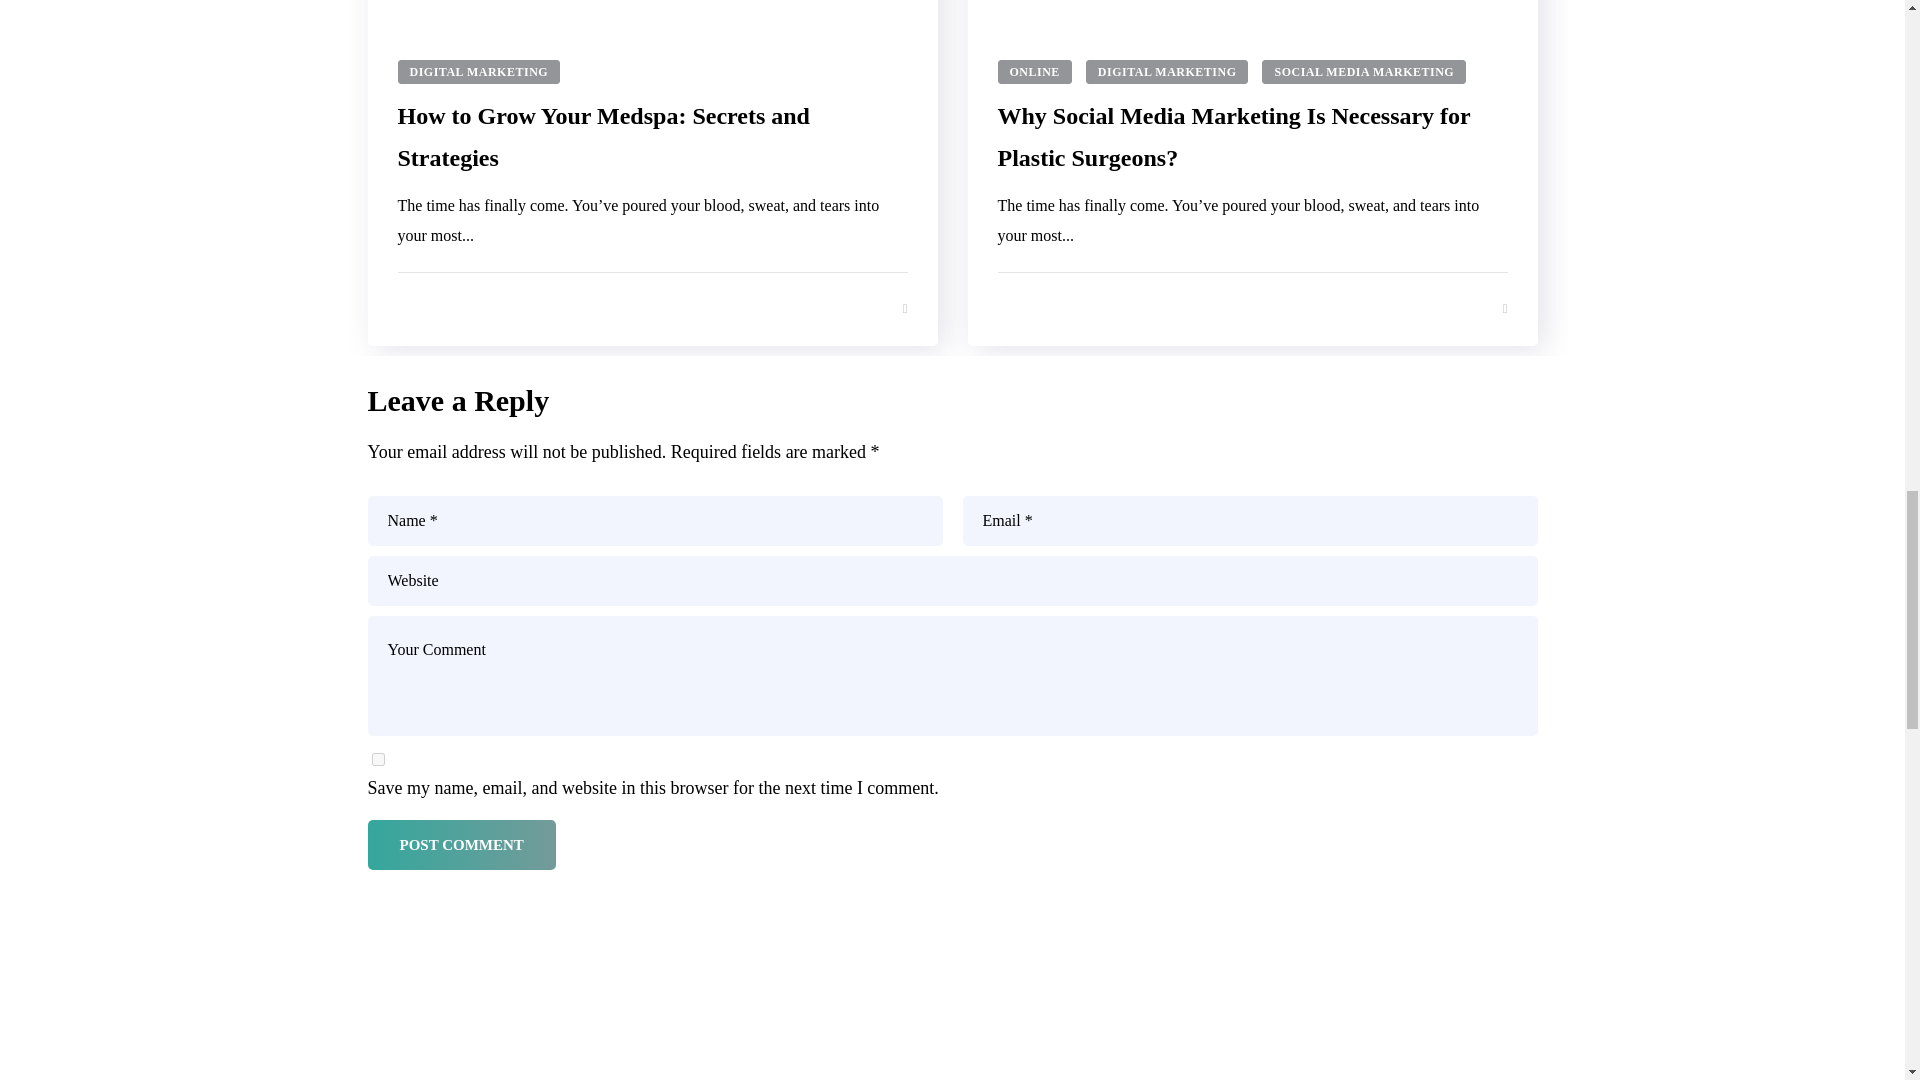 The width and height of the screenshot is (1920, 1080). Describe the element at coordinates (952, 580) in the screenshot. I see `Website` at that location.